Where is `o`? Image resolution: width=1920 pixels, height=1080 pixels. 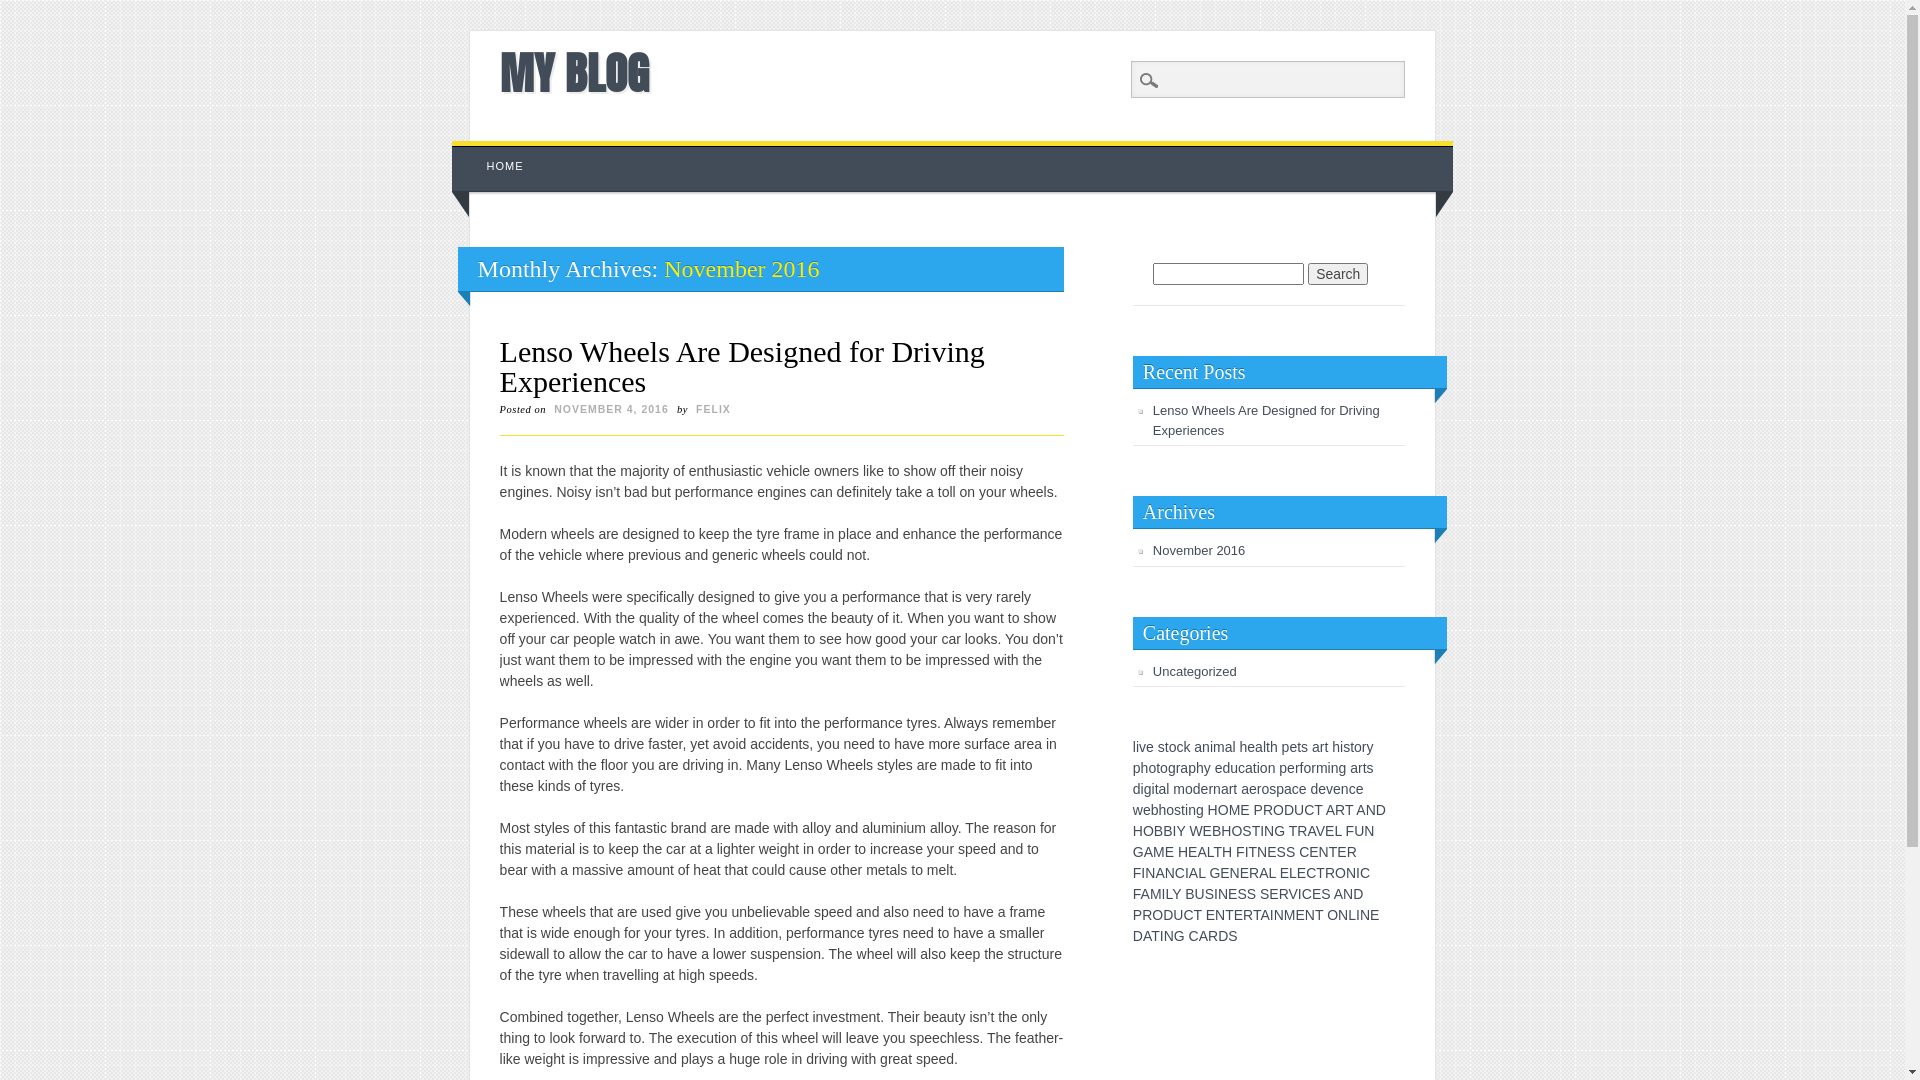 o is located at coordinates (1358, 747).